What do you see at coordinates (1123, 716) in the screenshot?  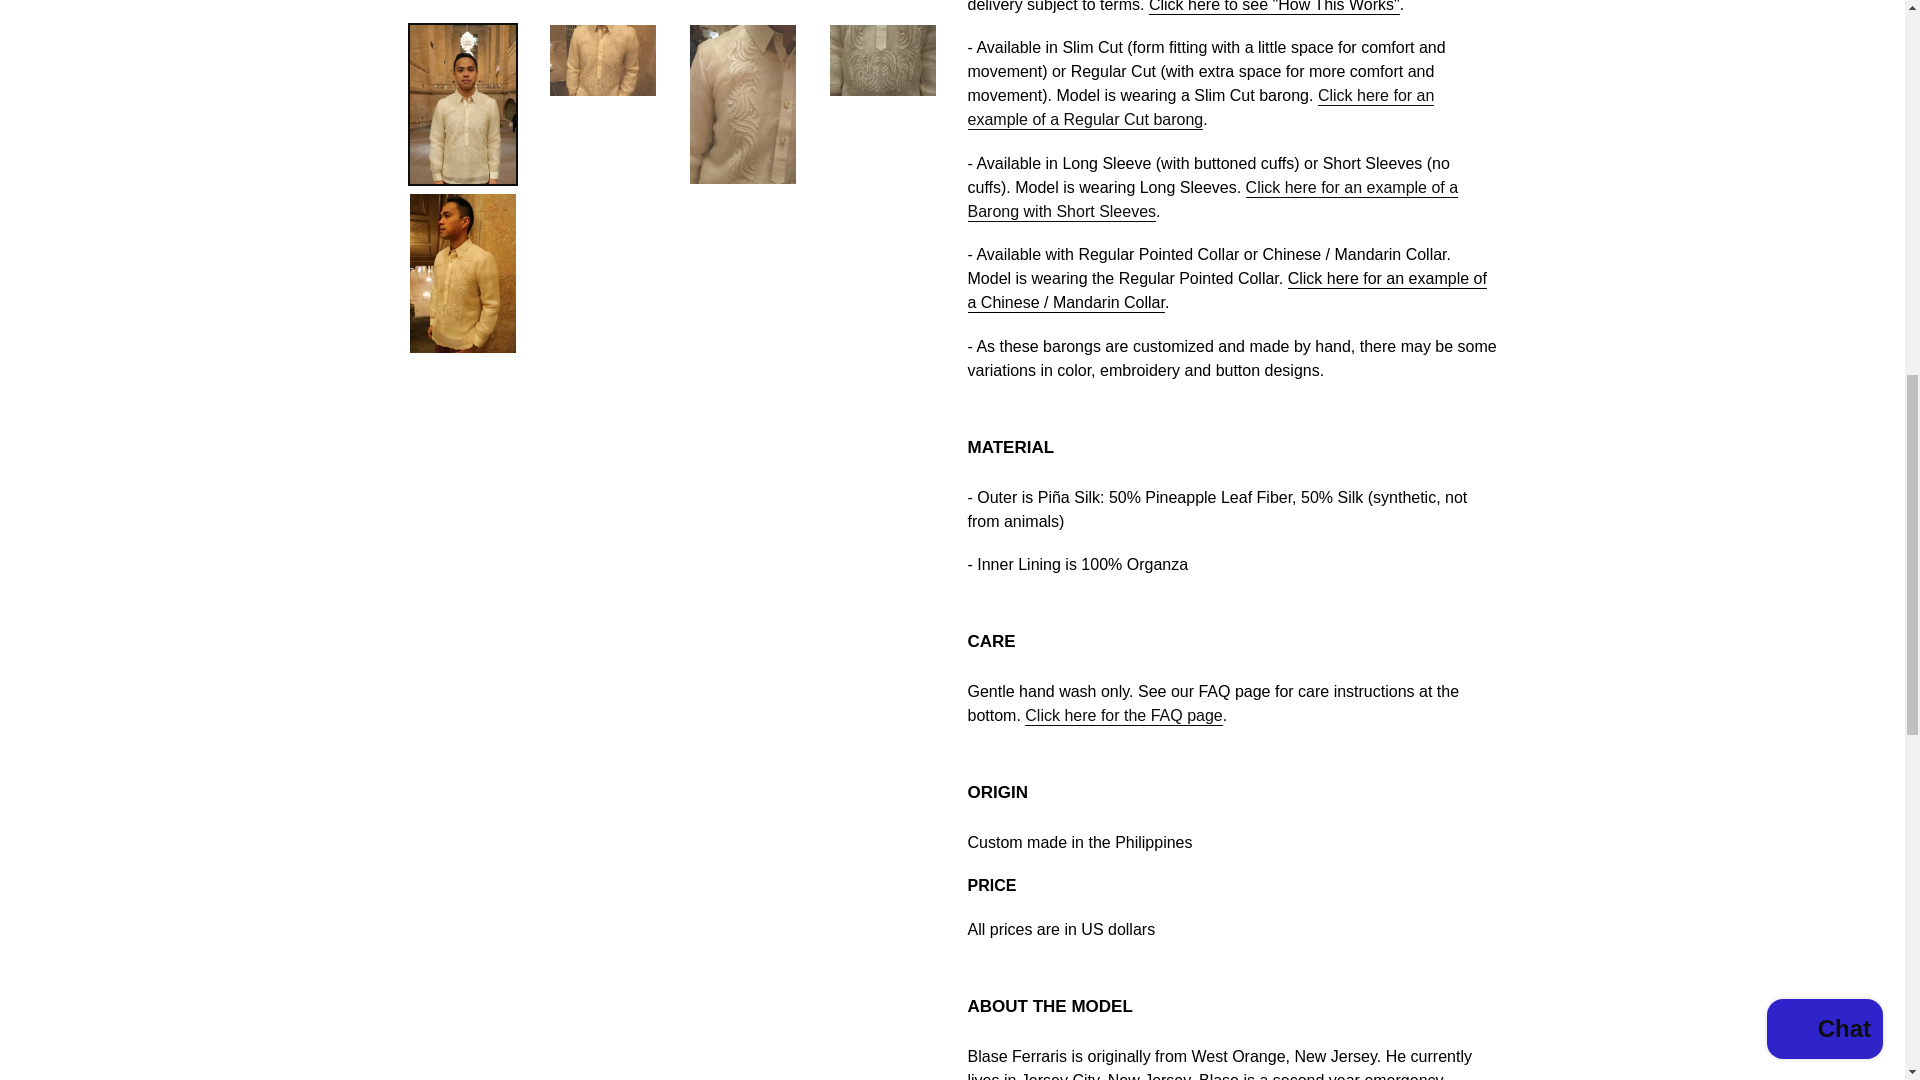 I see `FAQ's Page` at bounding box center [1123, 716].